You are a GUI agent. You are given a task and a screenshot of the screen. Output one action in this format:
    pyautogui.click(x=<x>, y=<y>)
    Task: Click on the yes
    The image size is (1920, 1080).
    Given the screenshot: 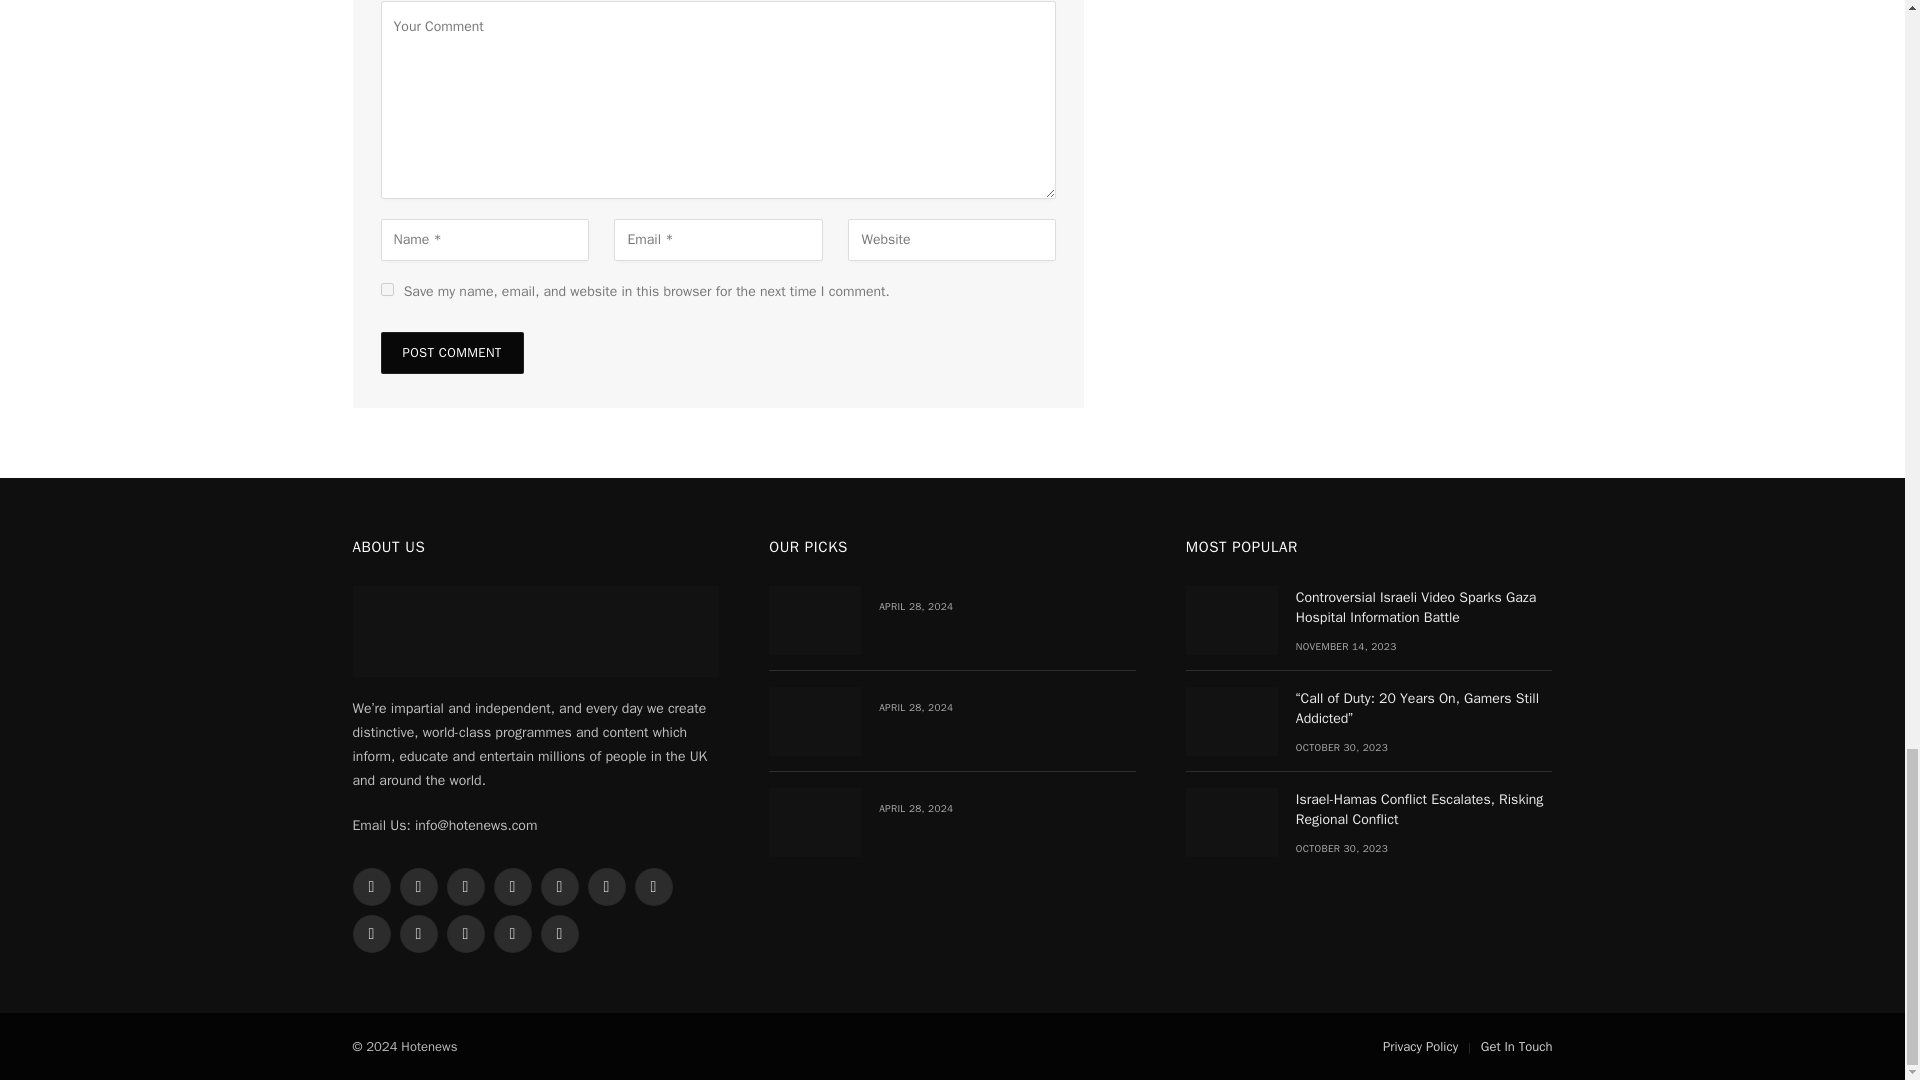 What is the action you would take?
    pyautogui.click(x=386, y=288)
    